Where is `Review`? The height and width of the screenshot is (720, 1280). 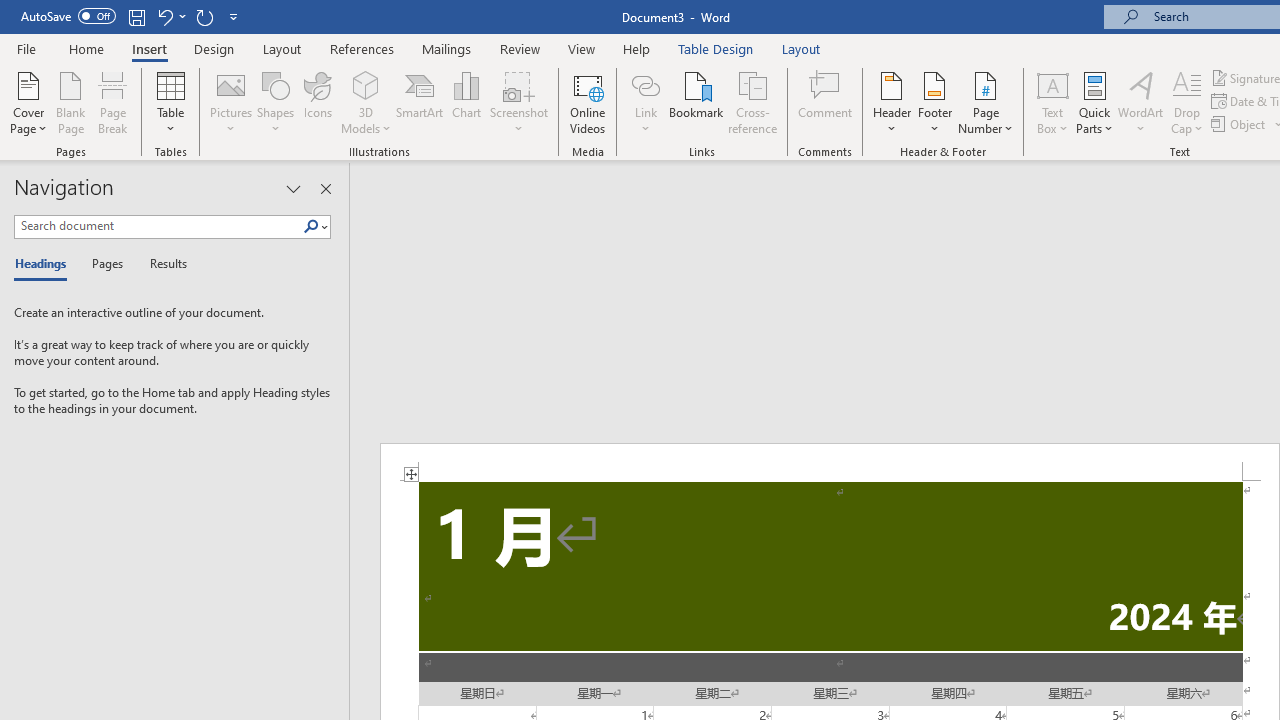 Review is located at coordinates (520, 48).